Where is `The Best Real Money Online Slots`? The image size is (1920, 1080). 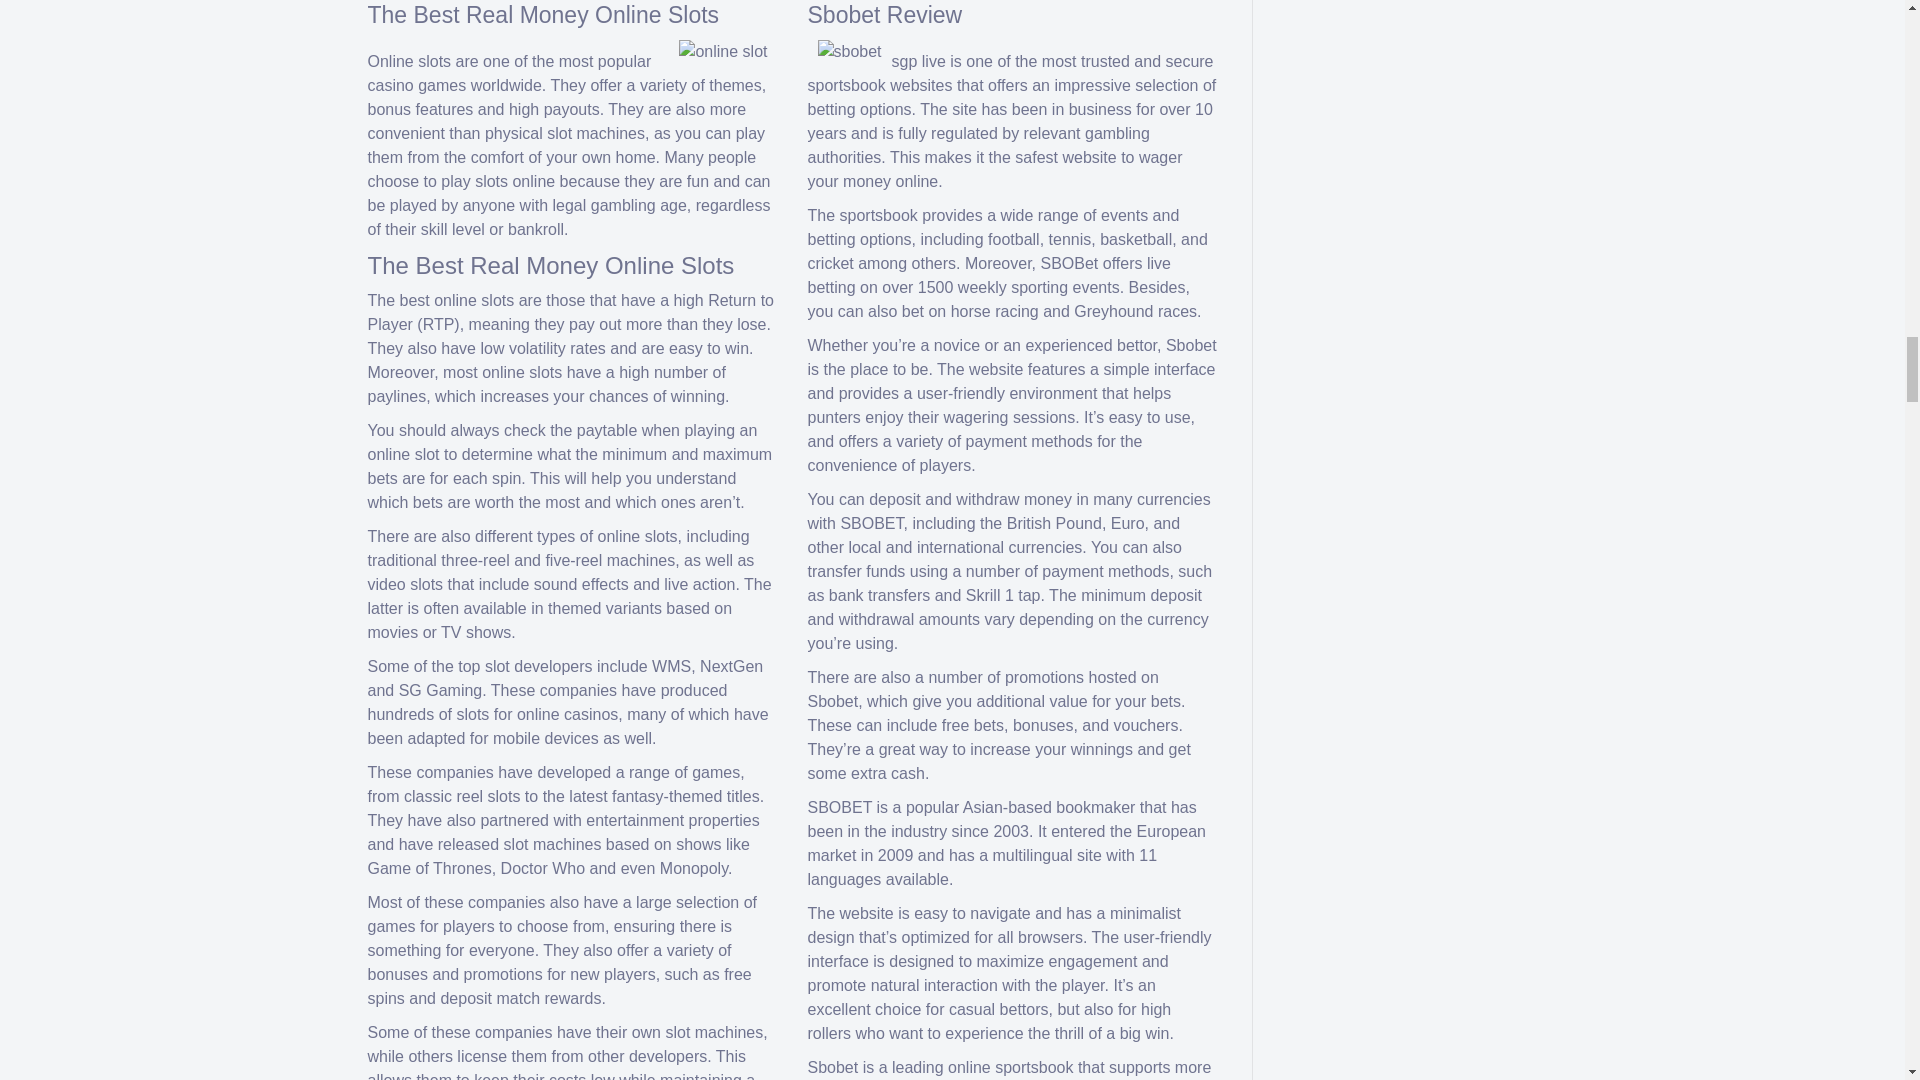 The Best Real Money Online Slots is located at coordinates (544, 15).